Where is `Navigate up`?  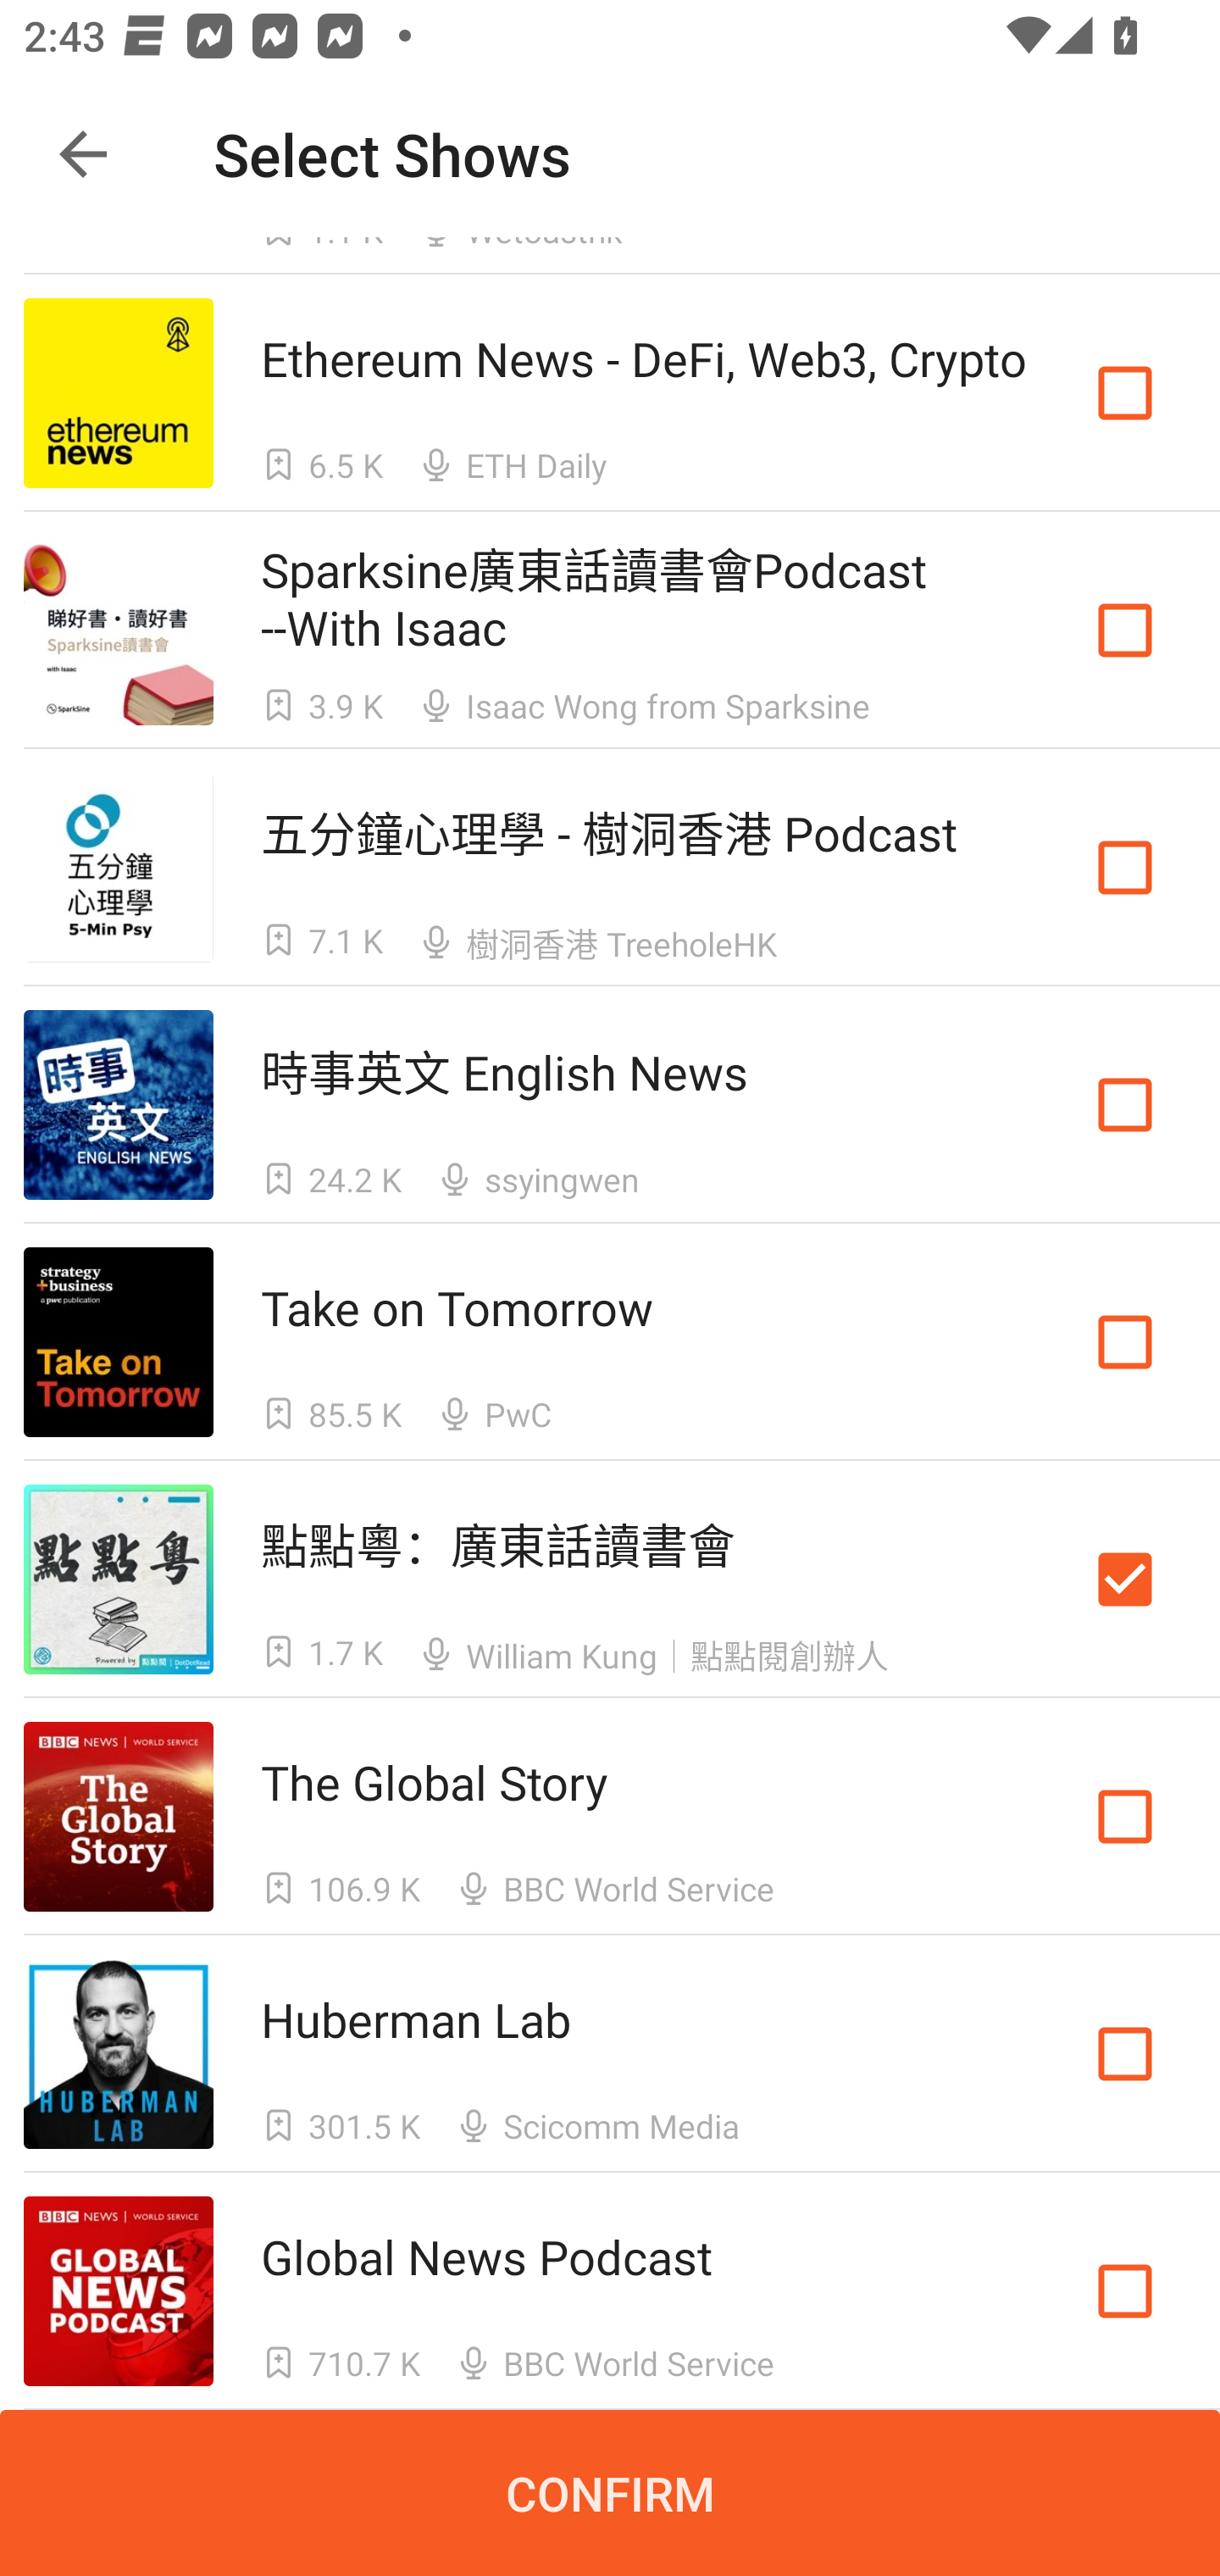
Navigate up is located at coordinates (83, 154).